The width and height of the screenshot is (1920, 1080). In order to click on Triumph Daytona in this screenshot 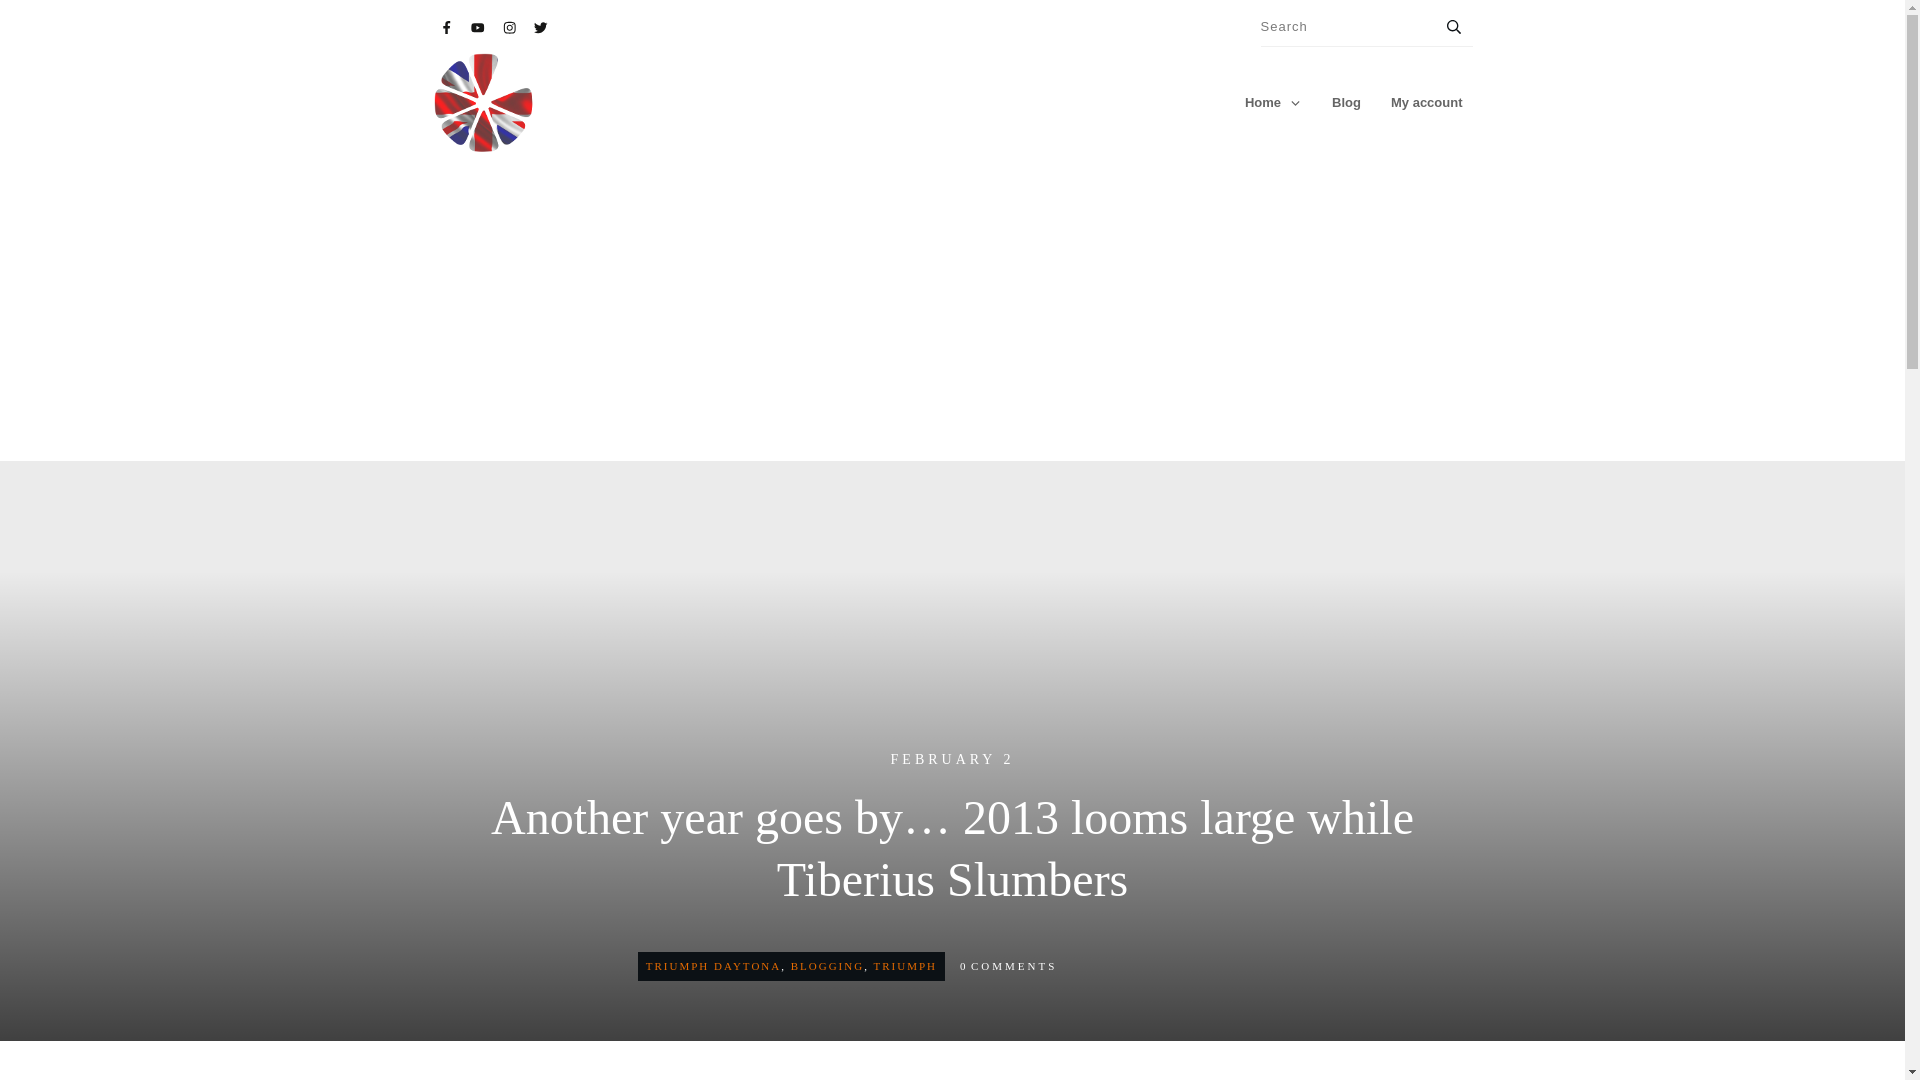, I will do `click(713, 966)`.